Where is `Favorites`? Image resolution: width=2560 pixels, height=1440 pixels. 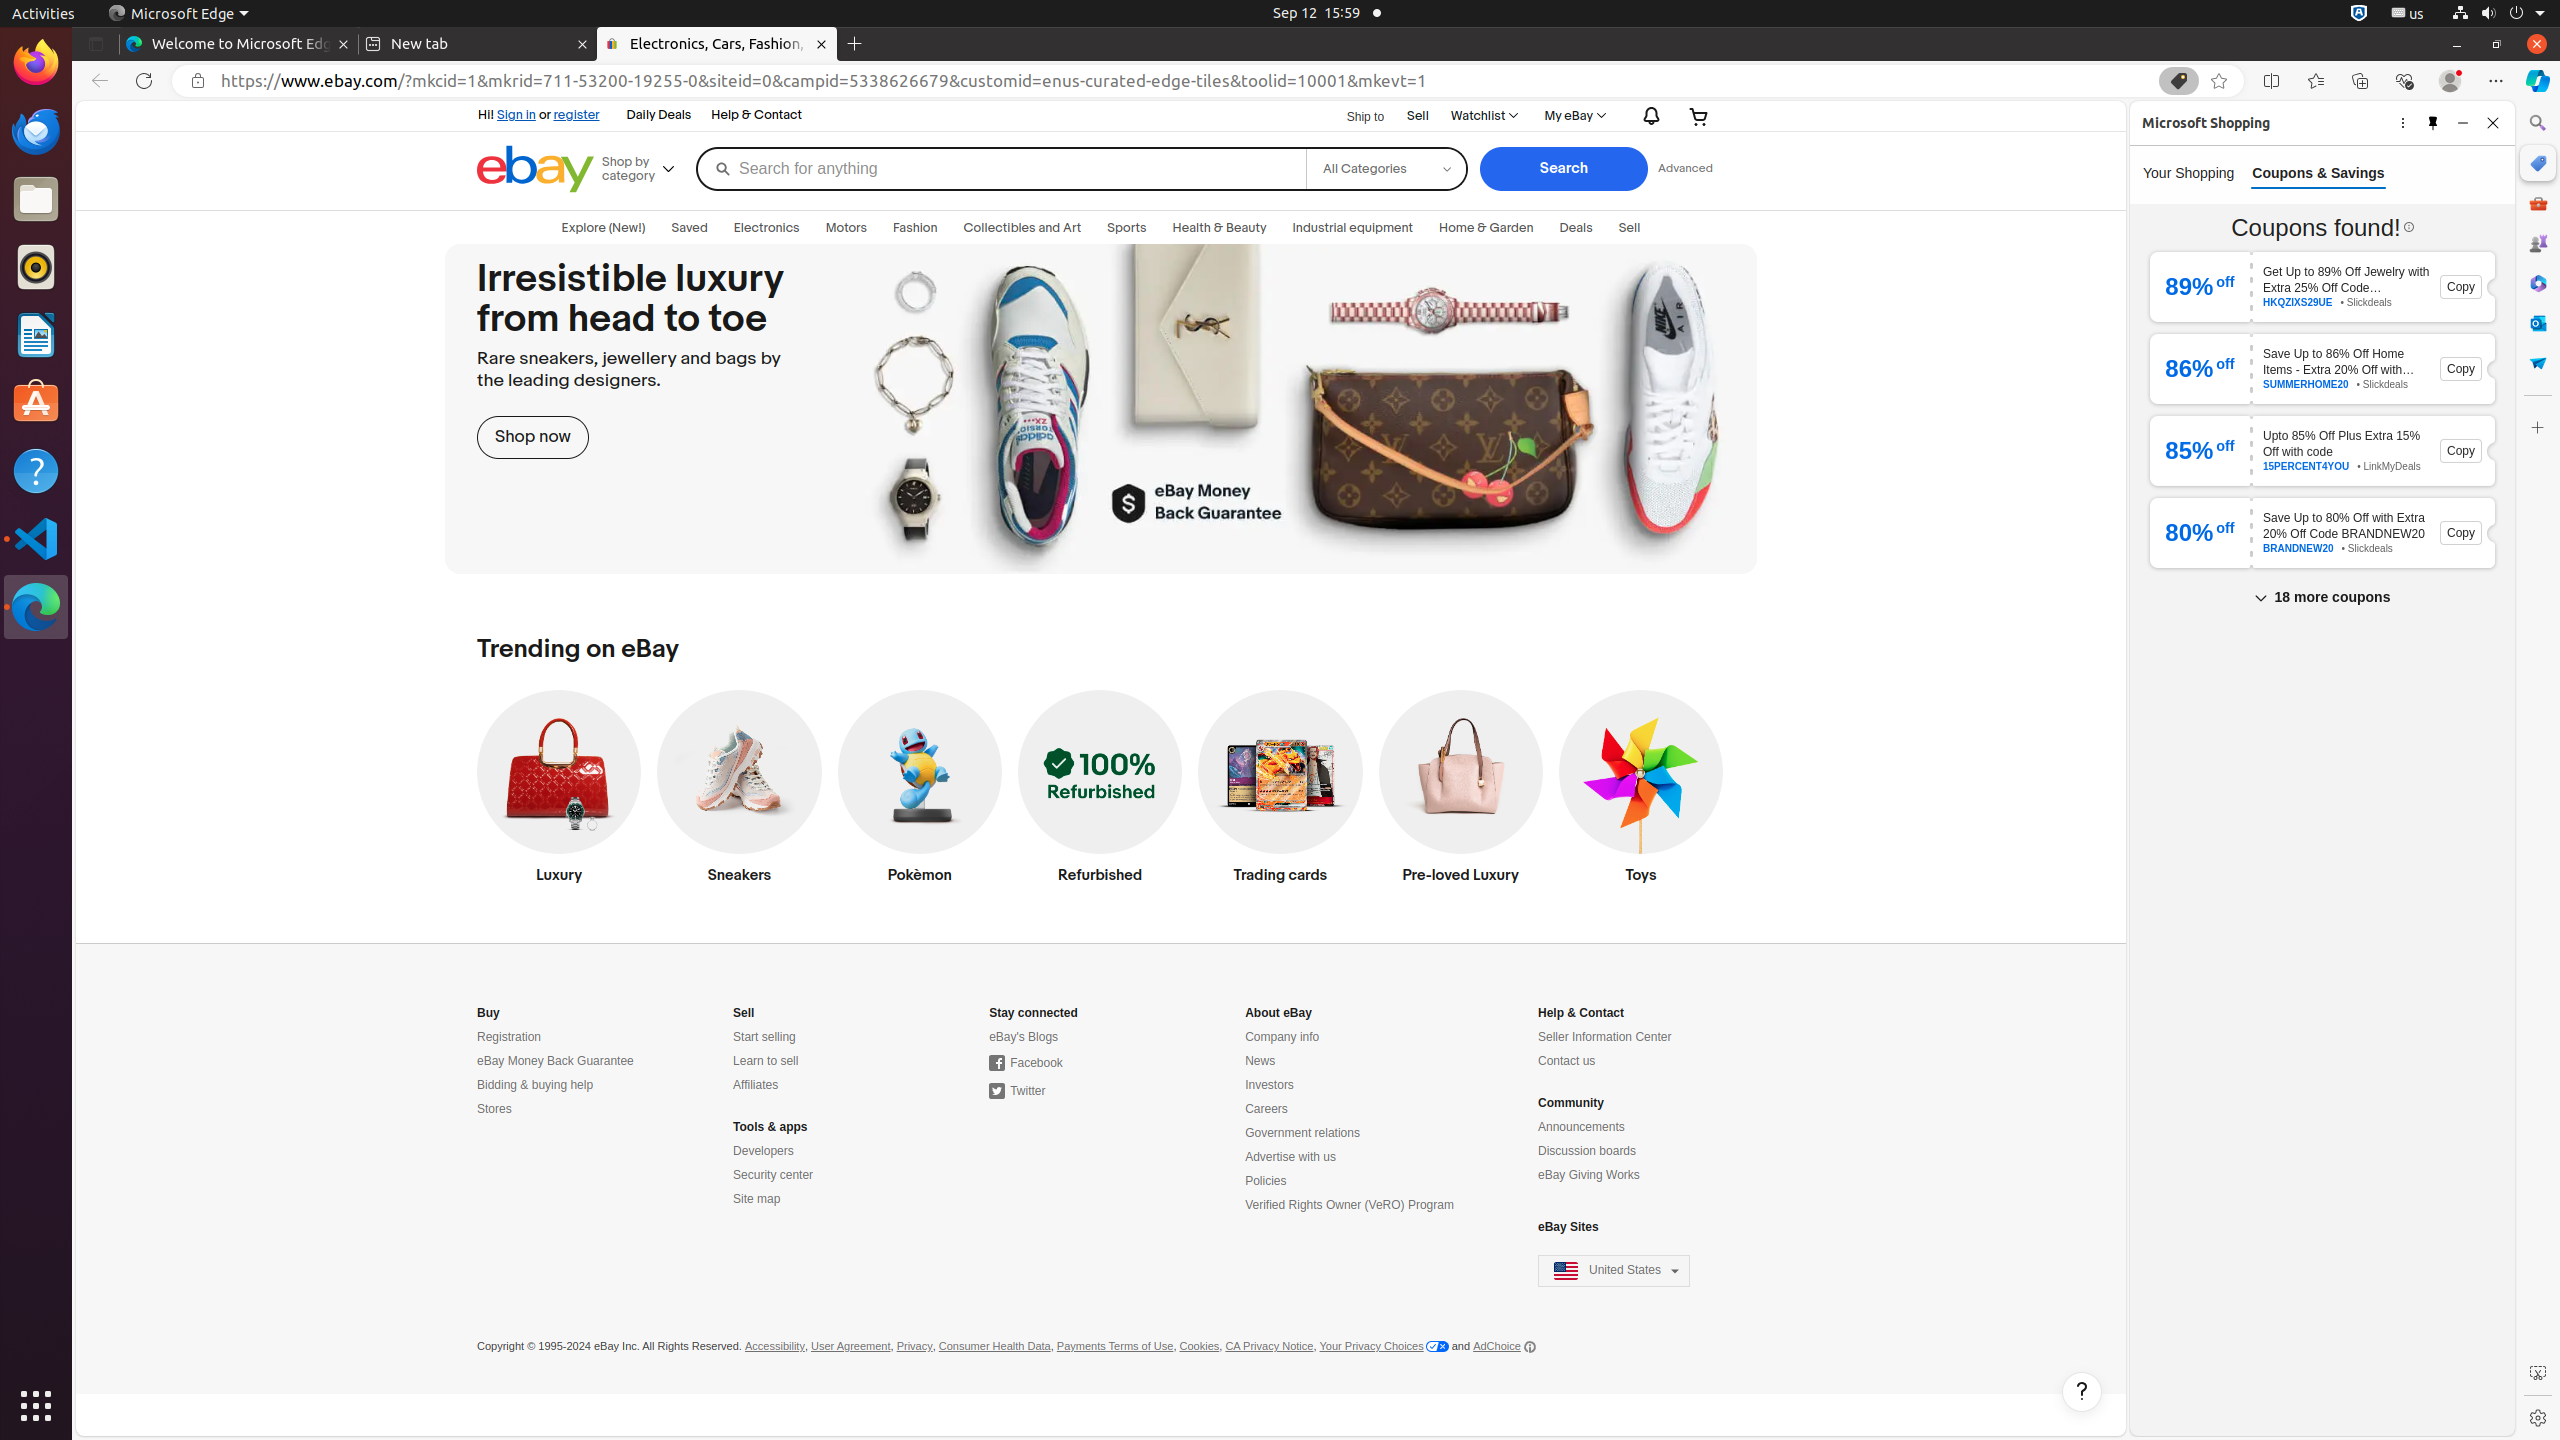
Favorites is located at coordinates (2316, 81).